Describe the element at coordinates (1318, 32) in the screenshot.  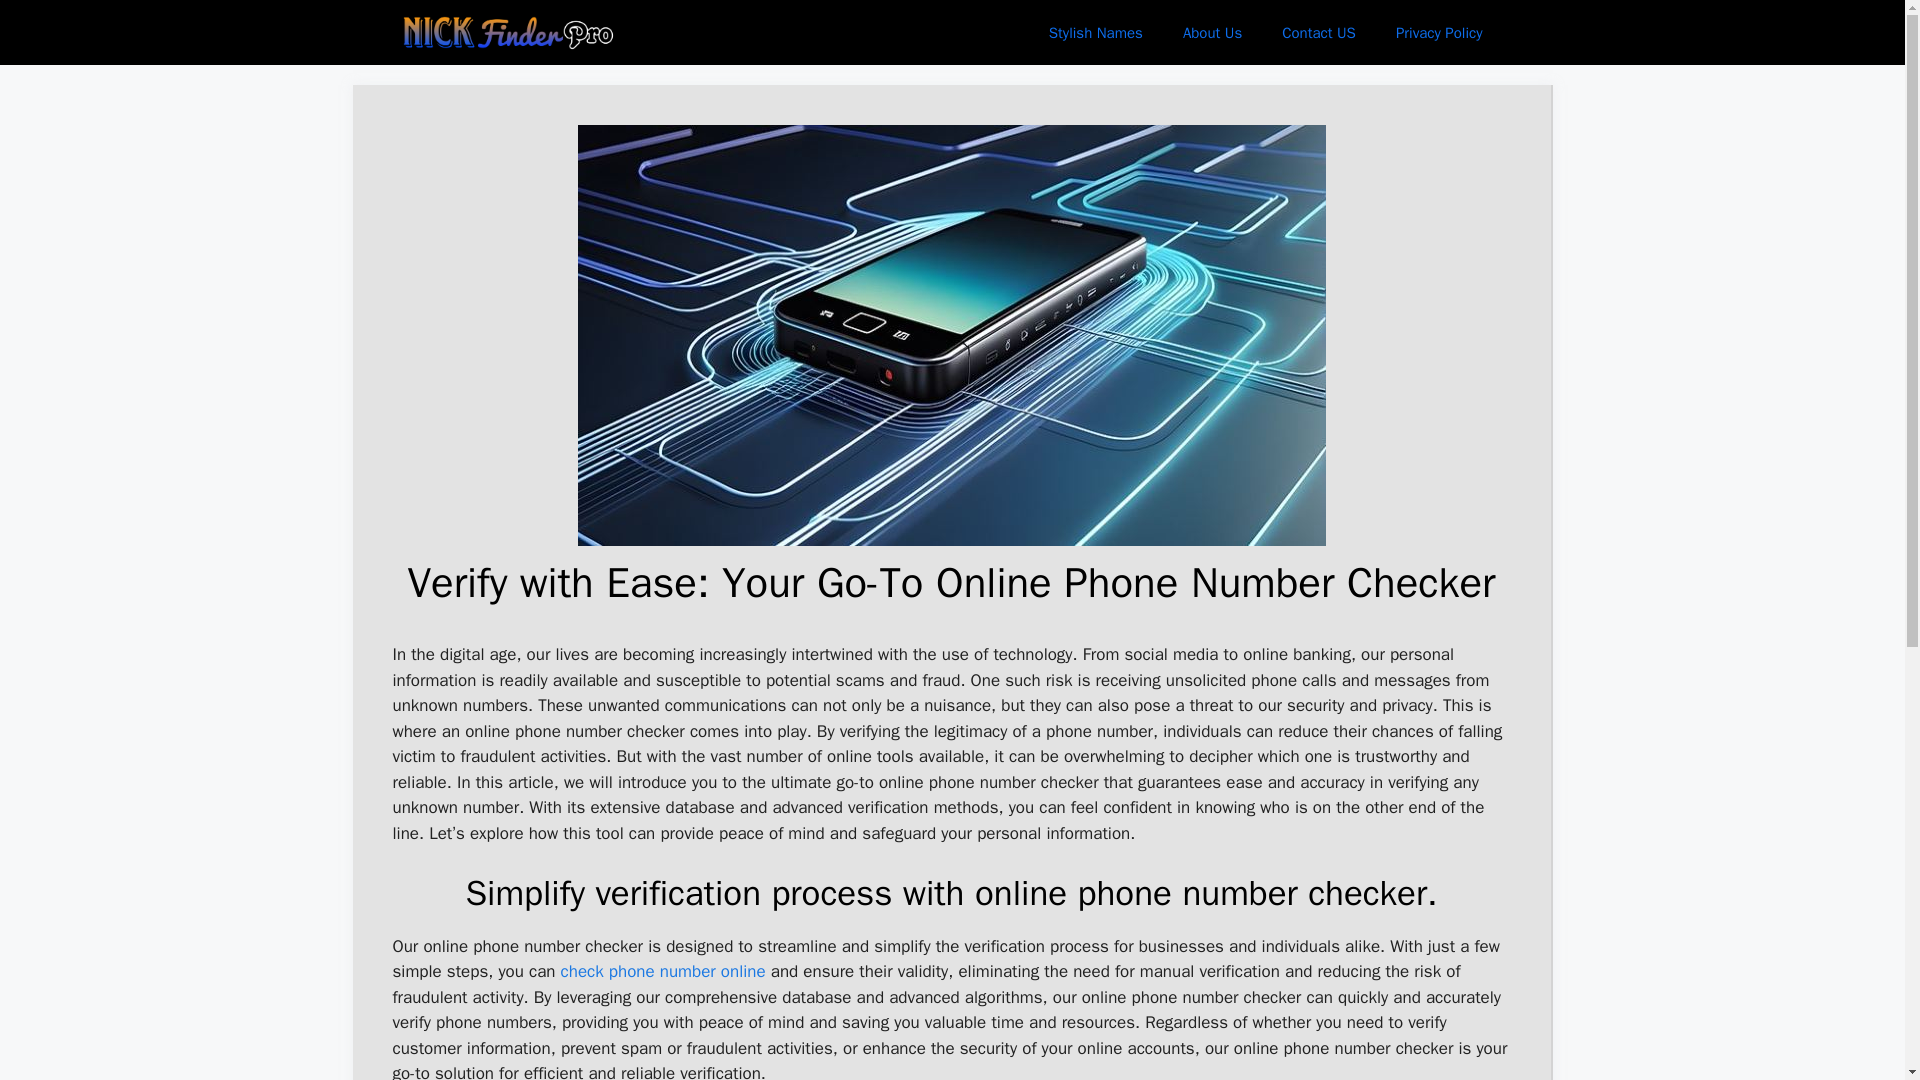
I see `Contact US` at that location.